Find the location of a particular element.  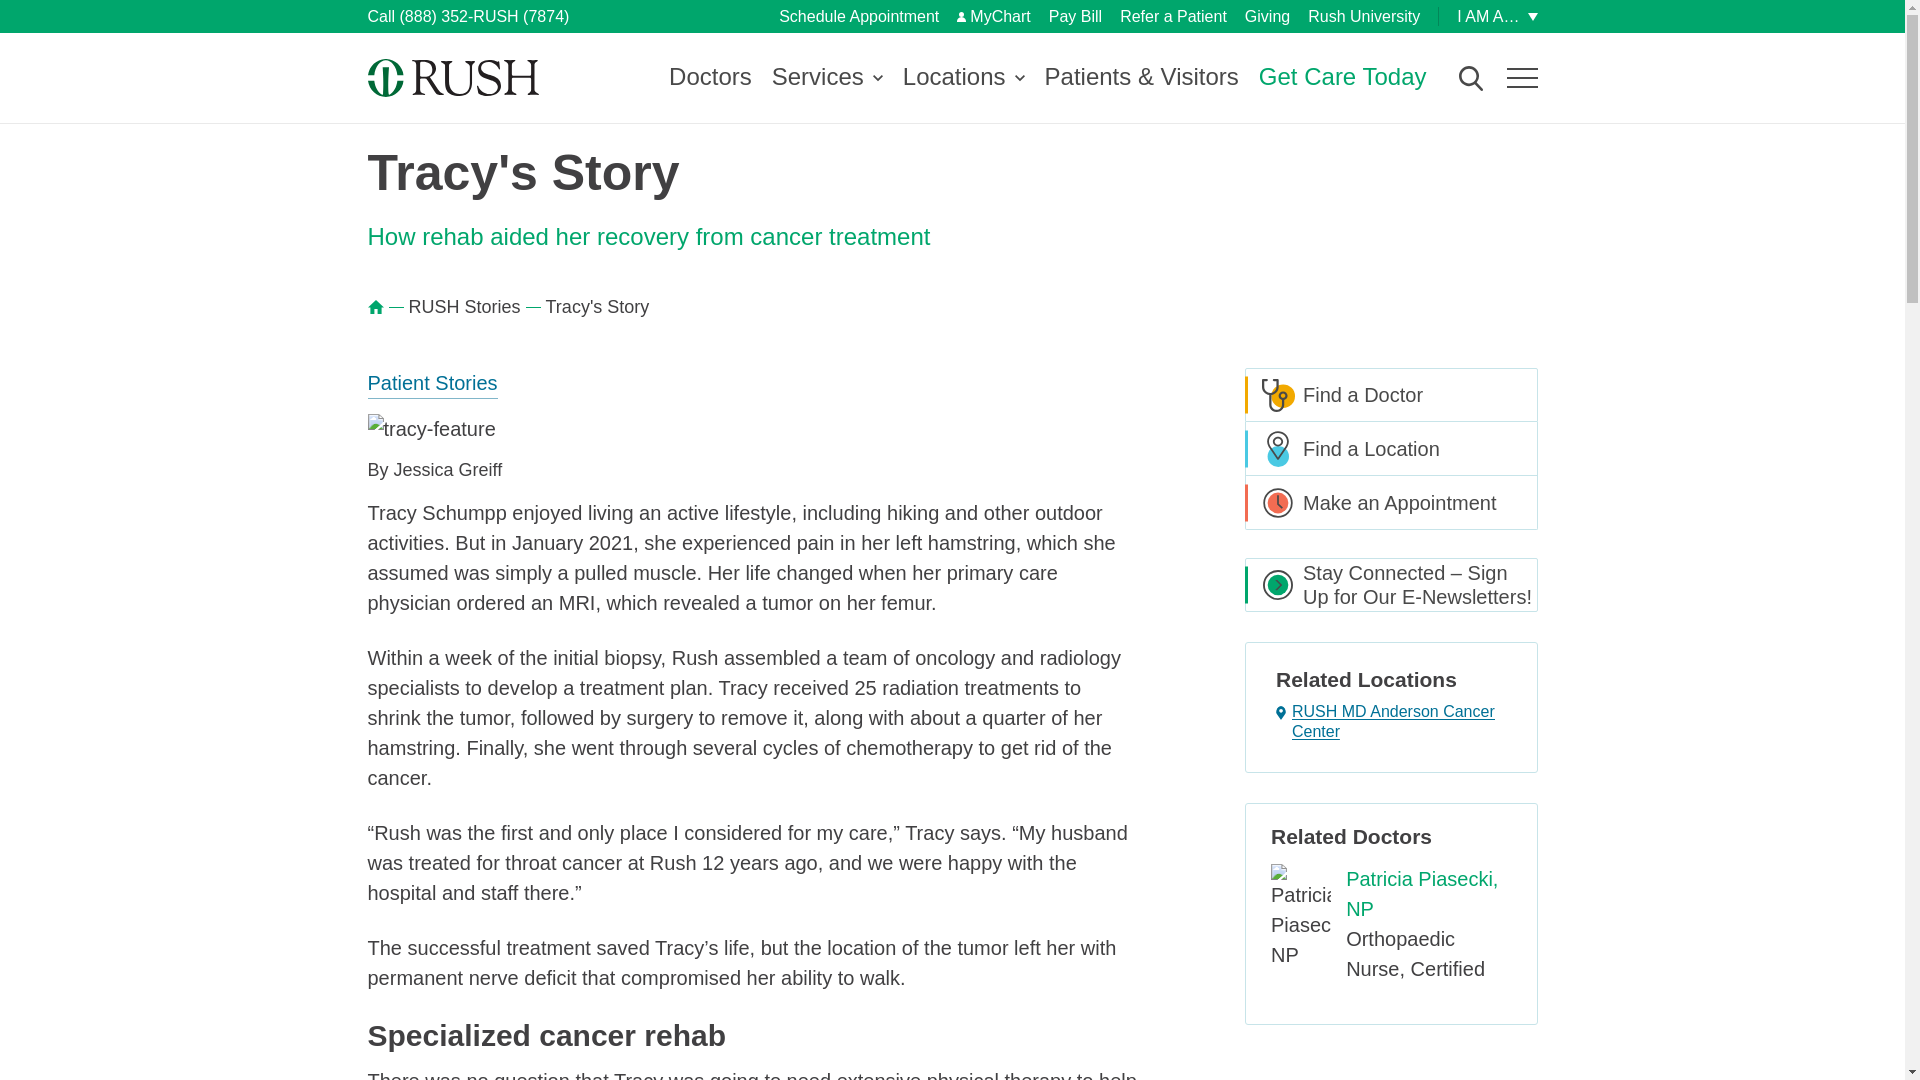

Rush University is located at coordinates (1364, 16).